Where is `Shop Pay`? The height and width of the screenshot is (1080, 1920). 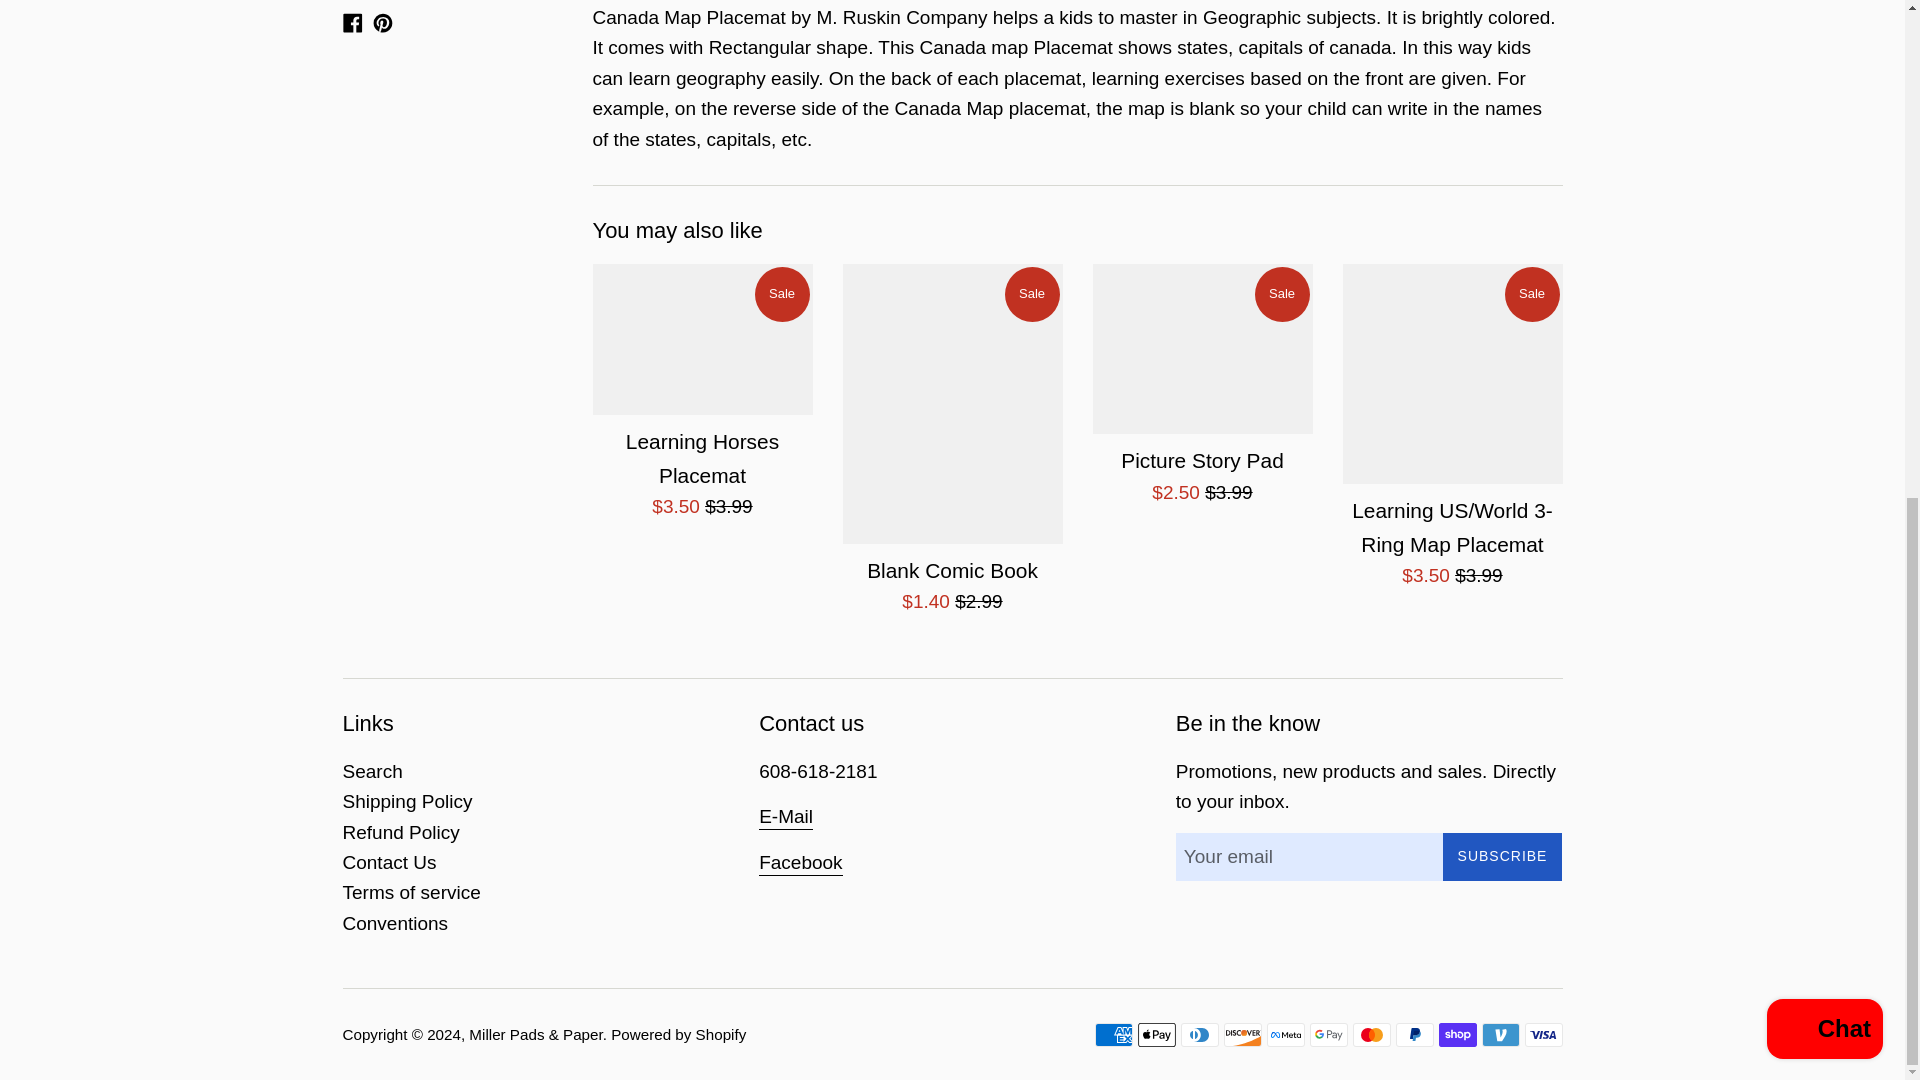
Shop Pay is located at coordinates (1457, 1034).